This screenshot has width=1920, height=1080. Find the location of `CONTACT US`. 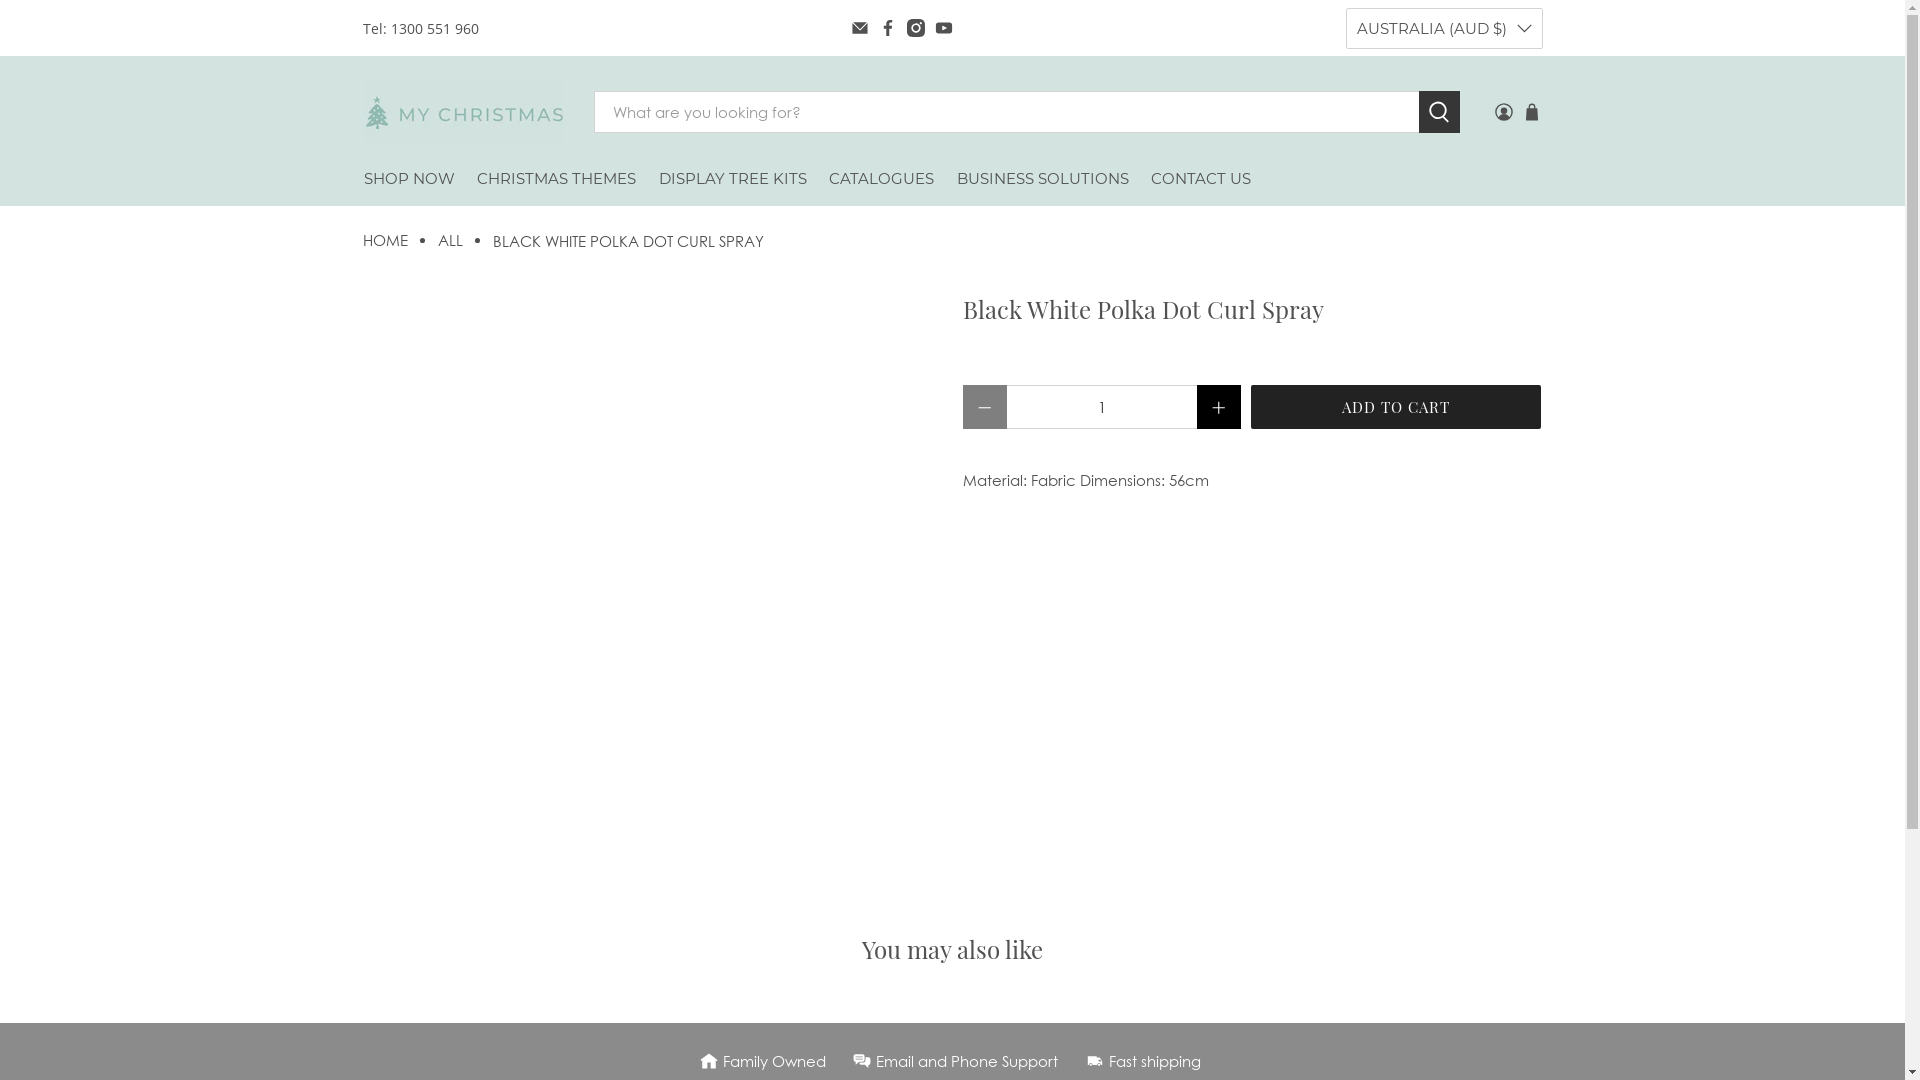

CONTACT US is located at coordinates (1202, 180).